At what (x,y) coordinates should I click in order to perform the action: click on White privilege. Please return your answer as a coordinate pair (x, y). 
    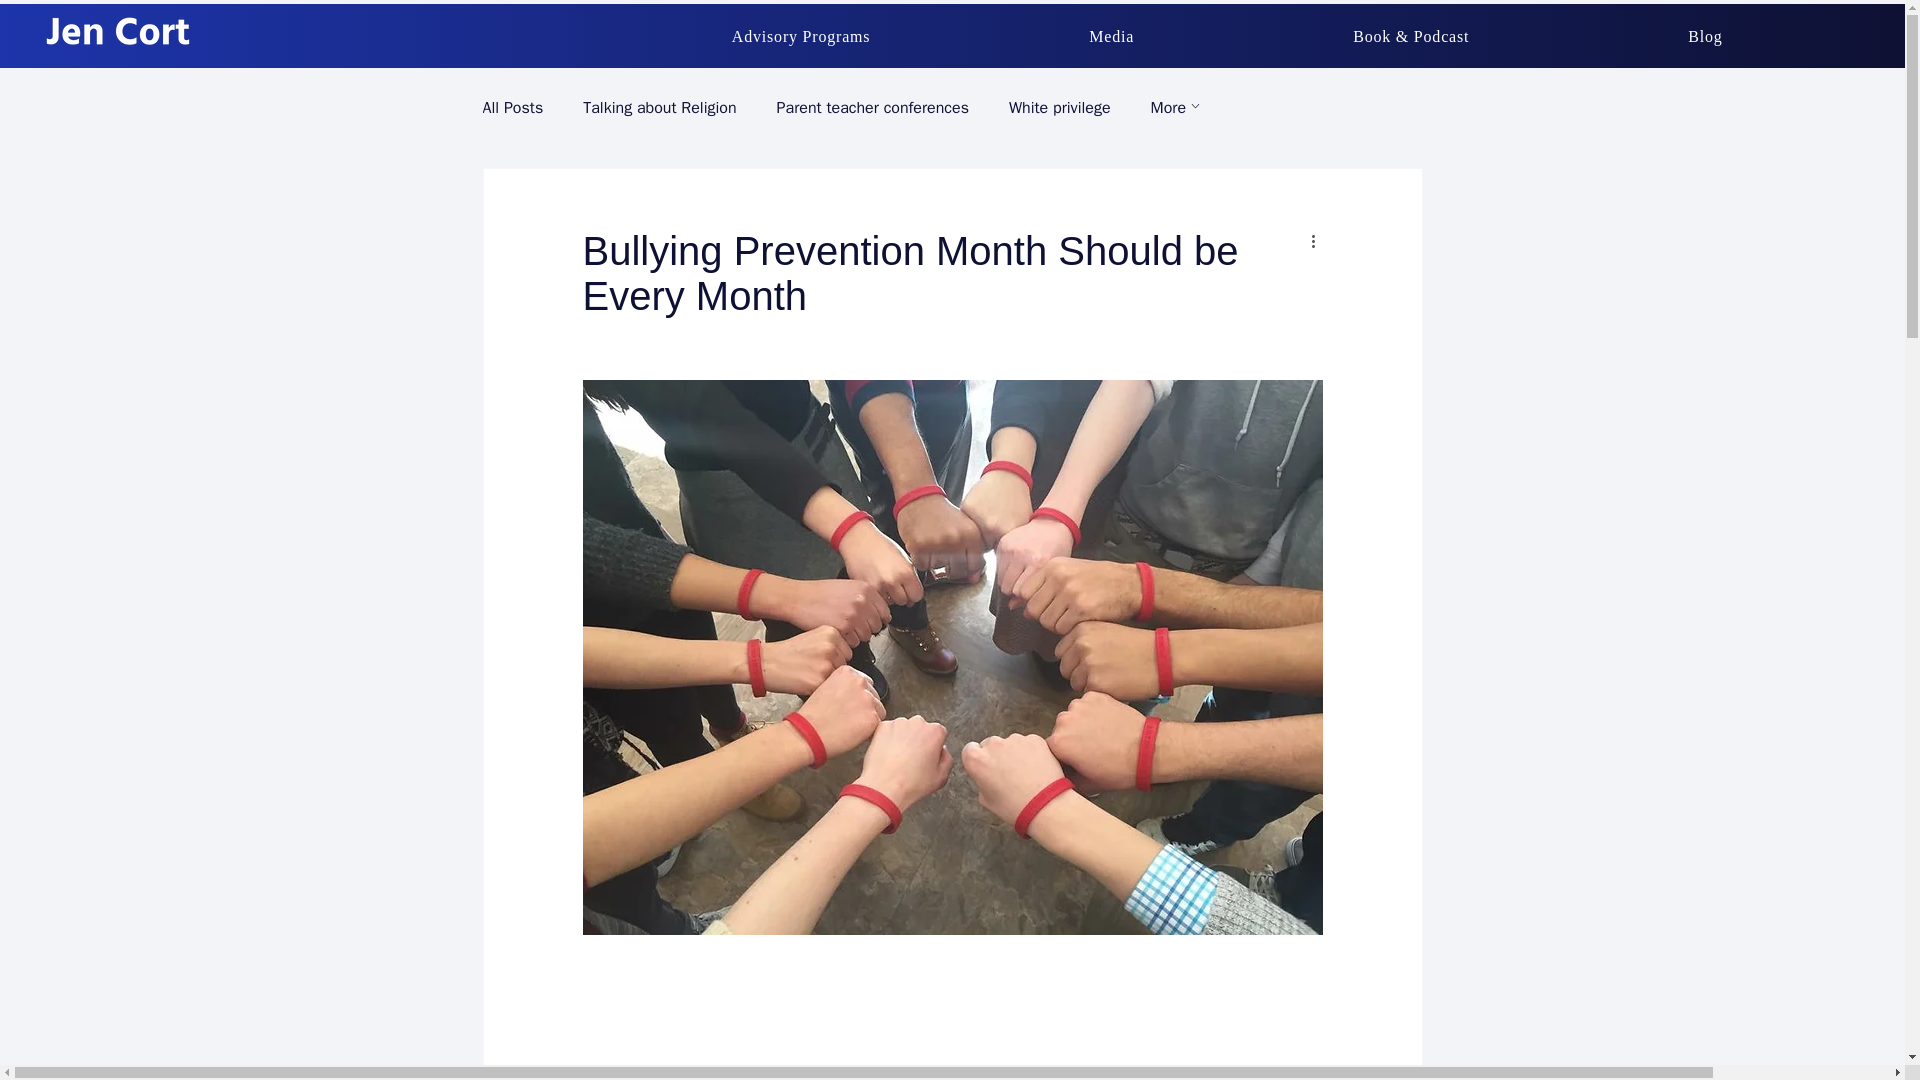
    Looking at the image, I should click on (1060, 108).